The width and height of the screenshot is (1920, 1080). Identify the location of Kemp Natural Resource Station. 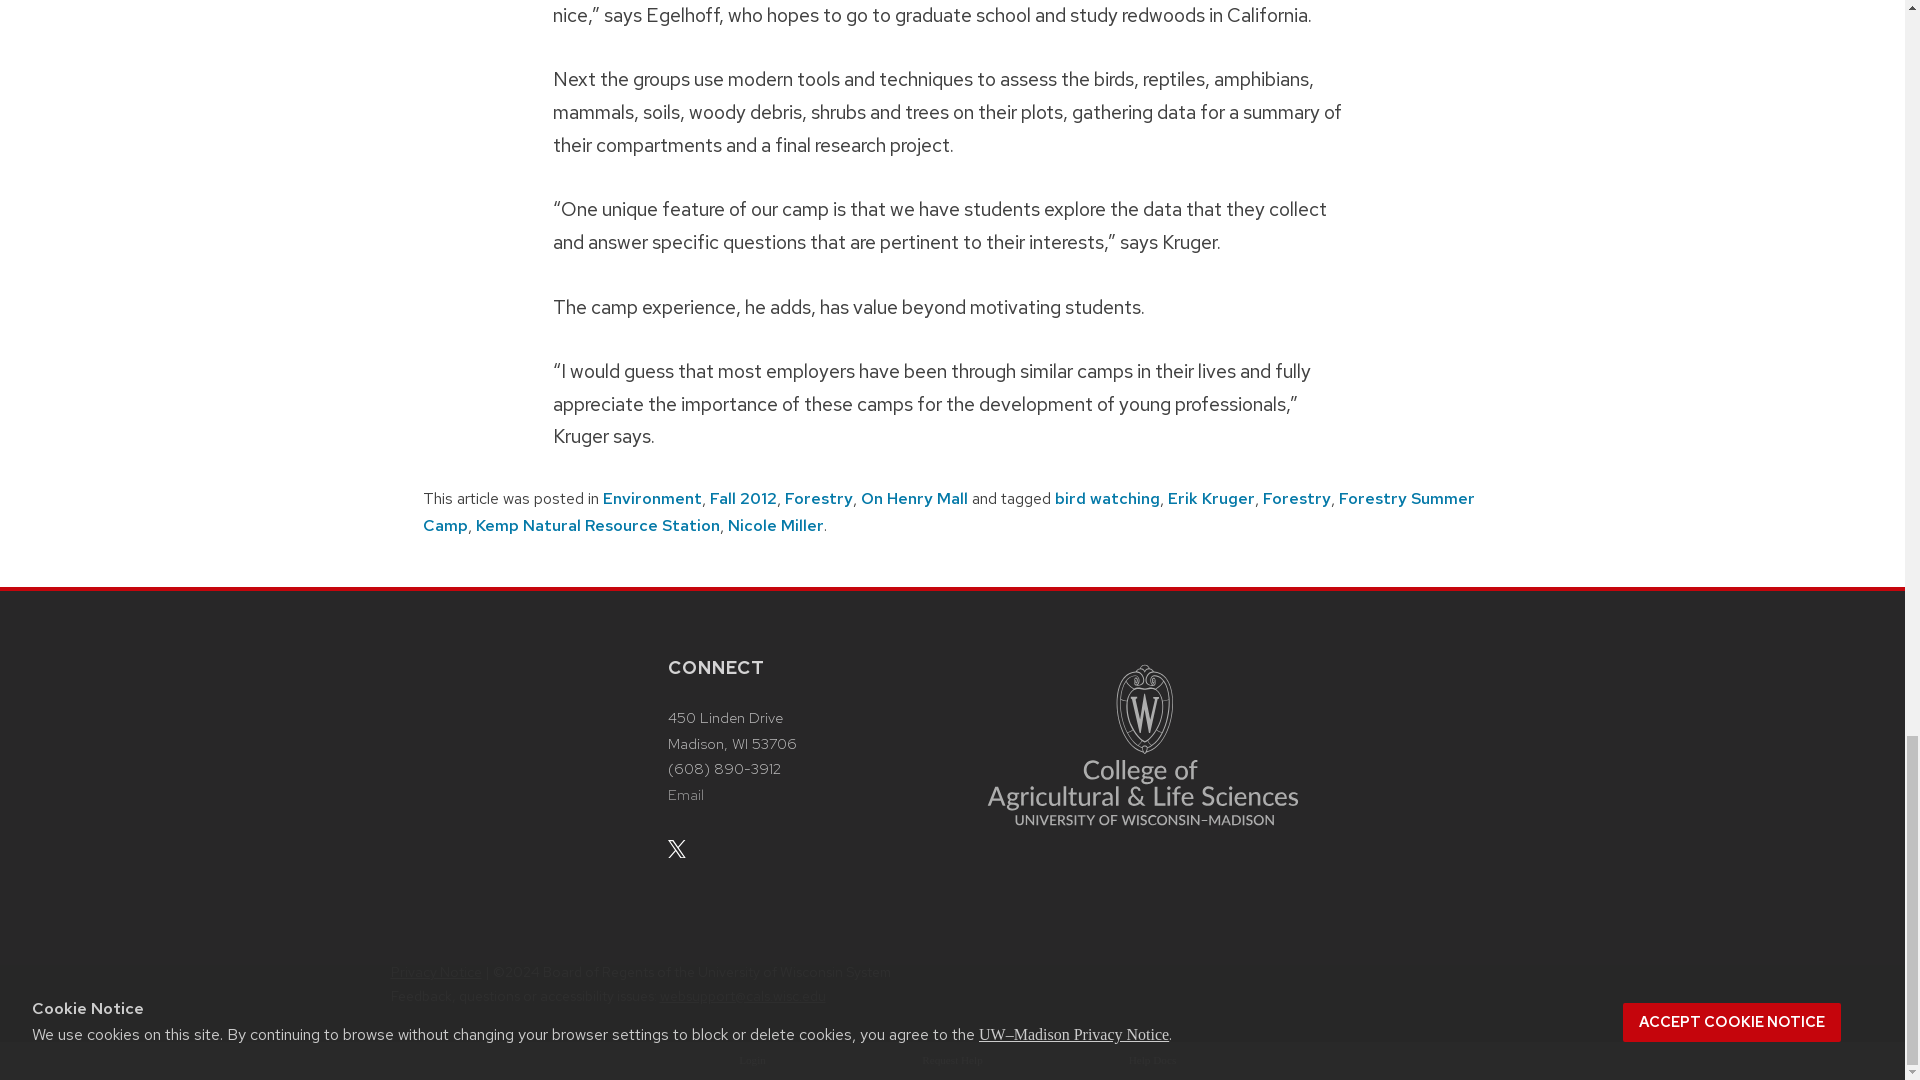
(598, 525).